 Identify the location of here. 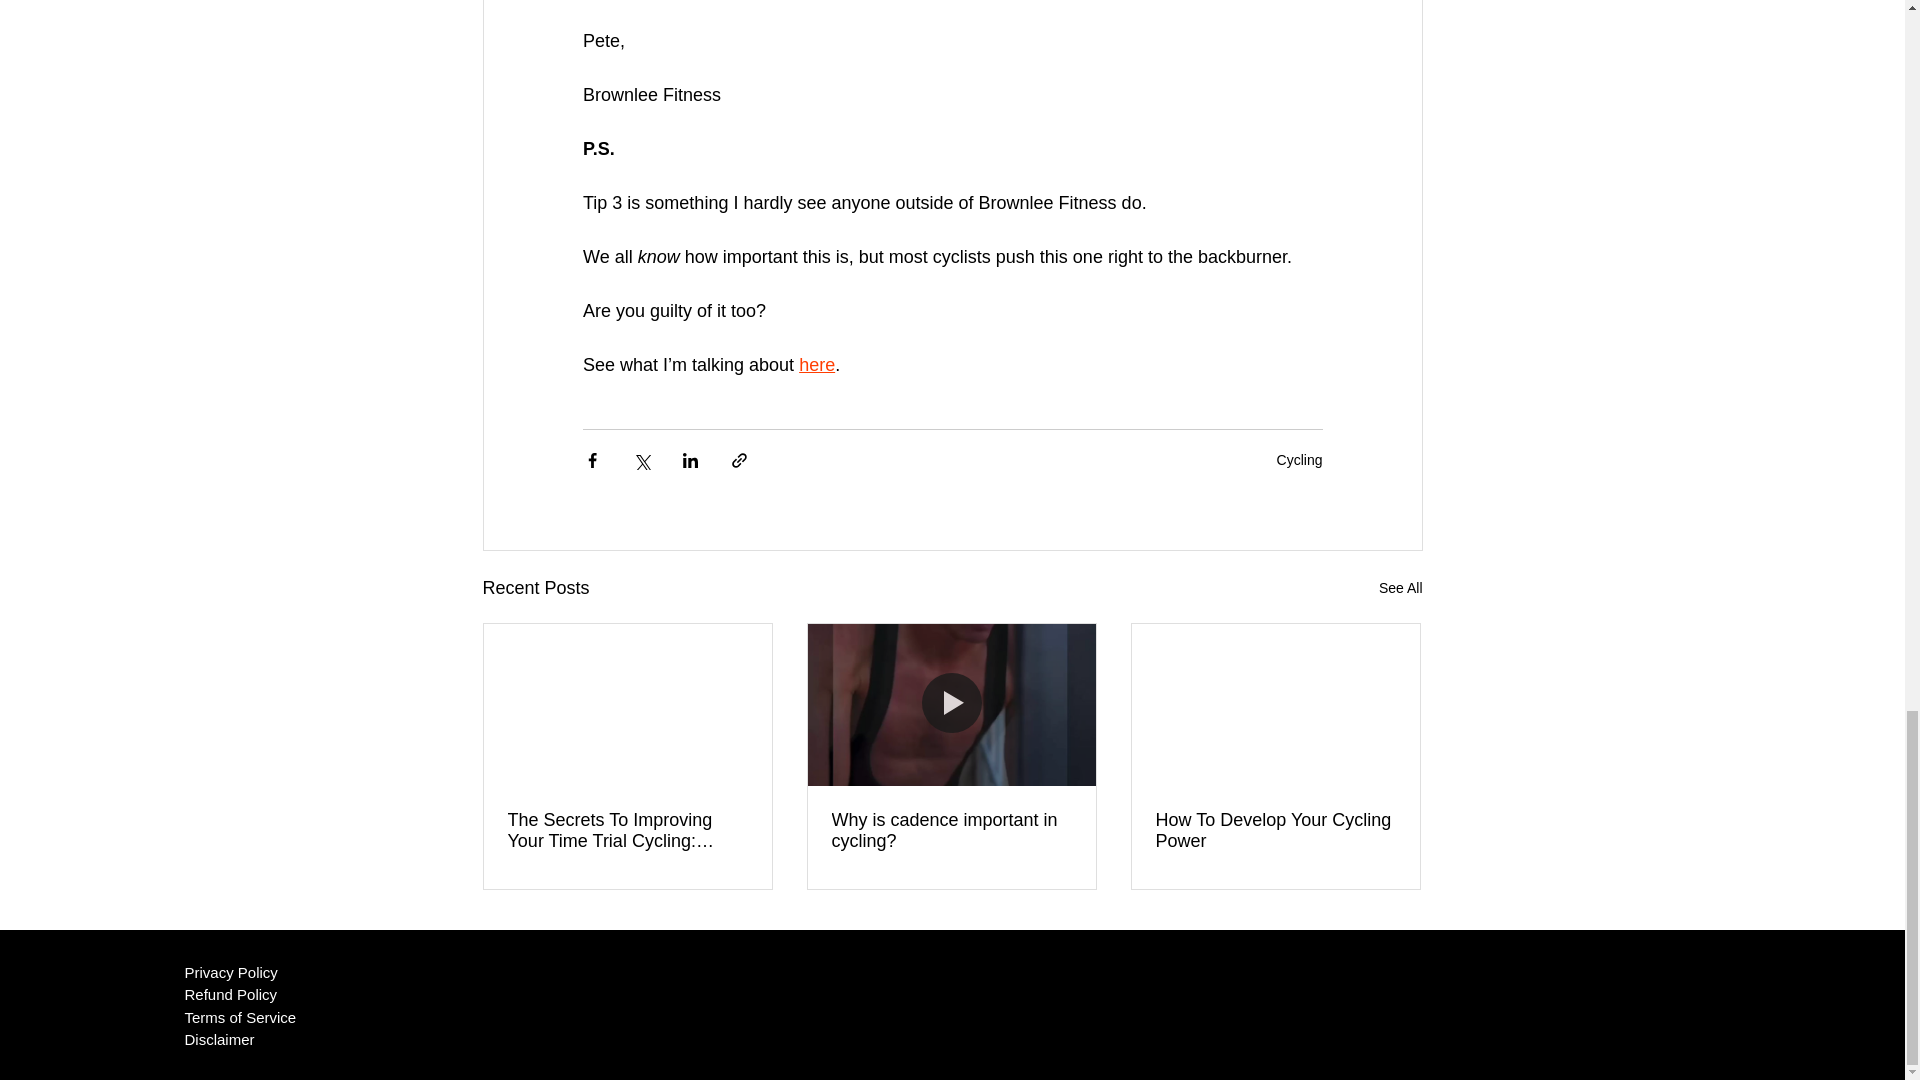
(816, 364).